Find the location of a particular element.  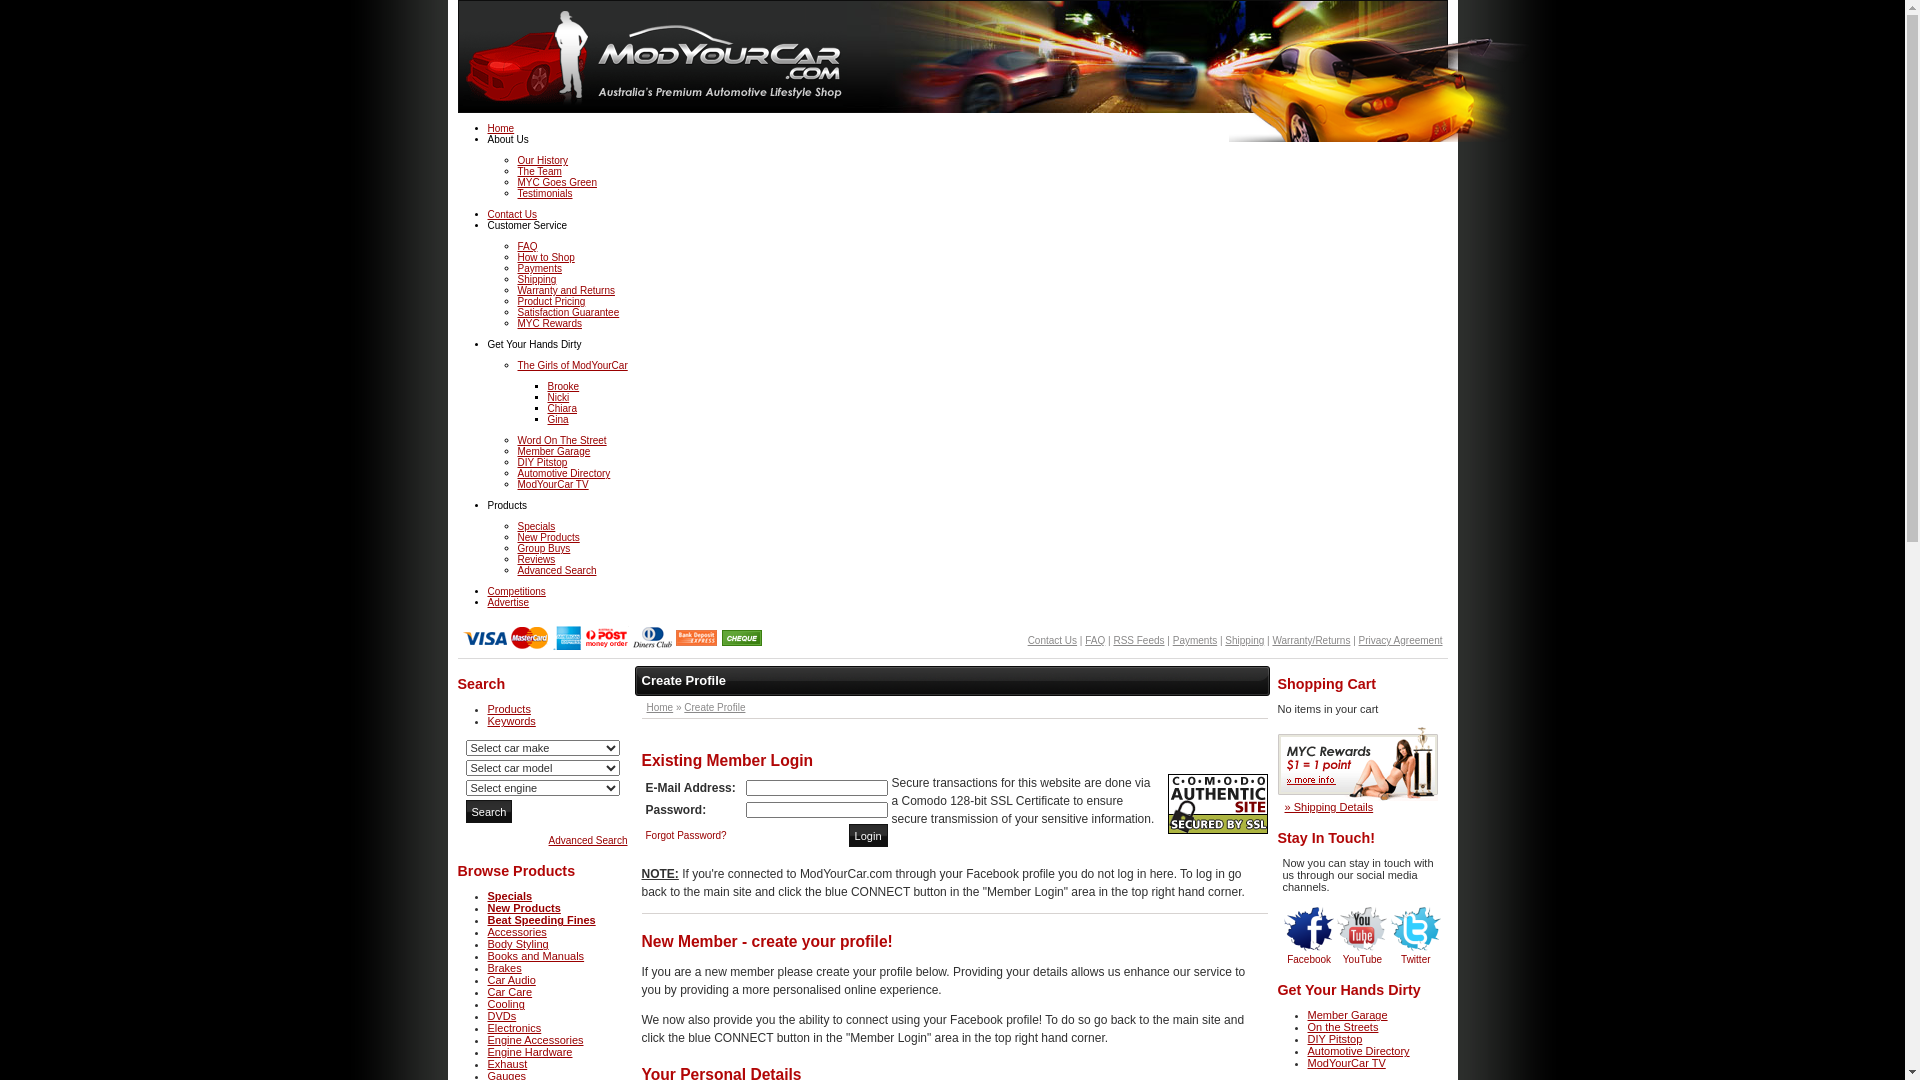

Payments is located at coordinates (540, 268).